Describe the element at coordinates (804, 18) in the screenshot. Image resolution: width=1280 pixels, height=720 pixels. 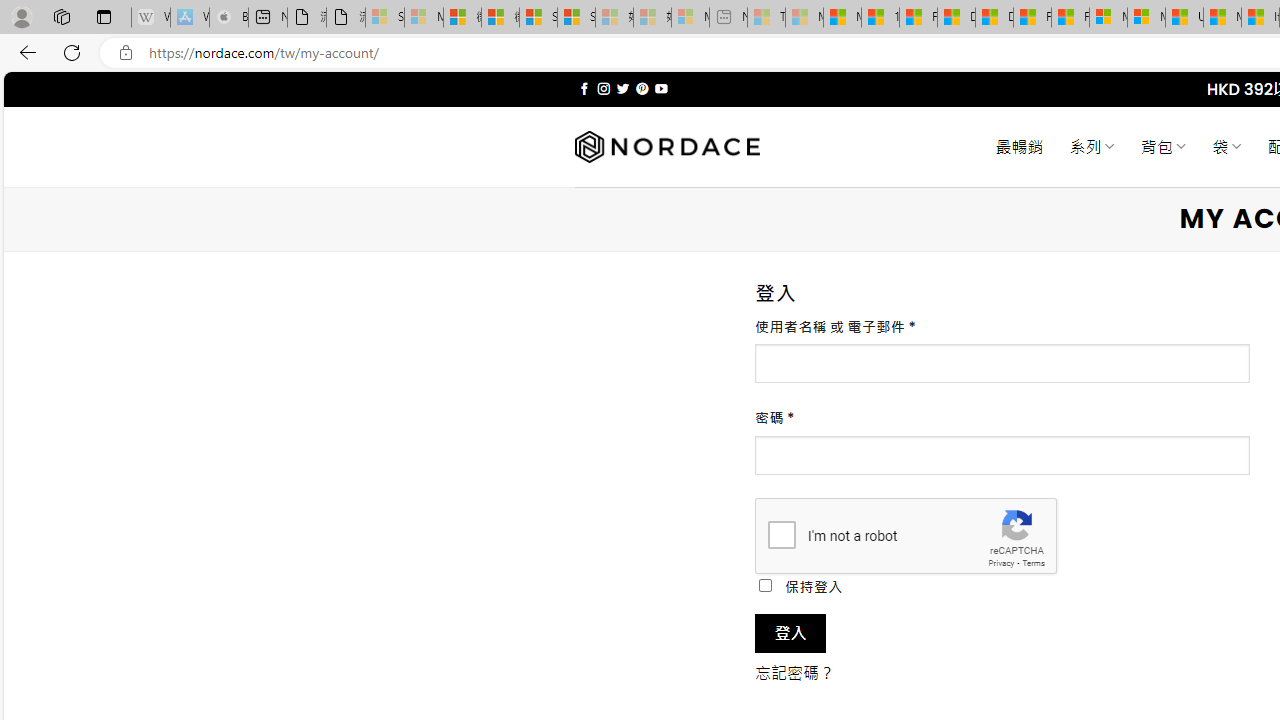
I see `Marine life - MSN - Sleeping` at that location.